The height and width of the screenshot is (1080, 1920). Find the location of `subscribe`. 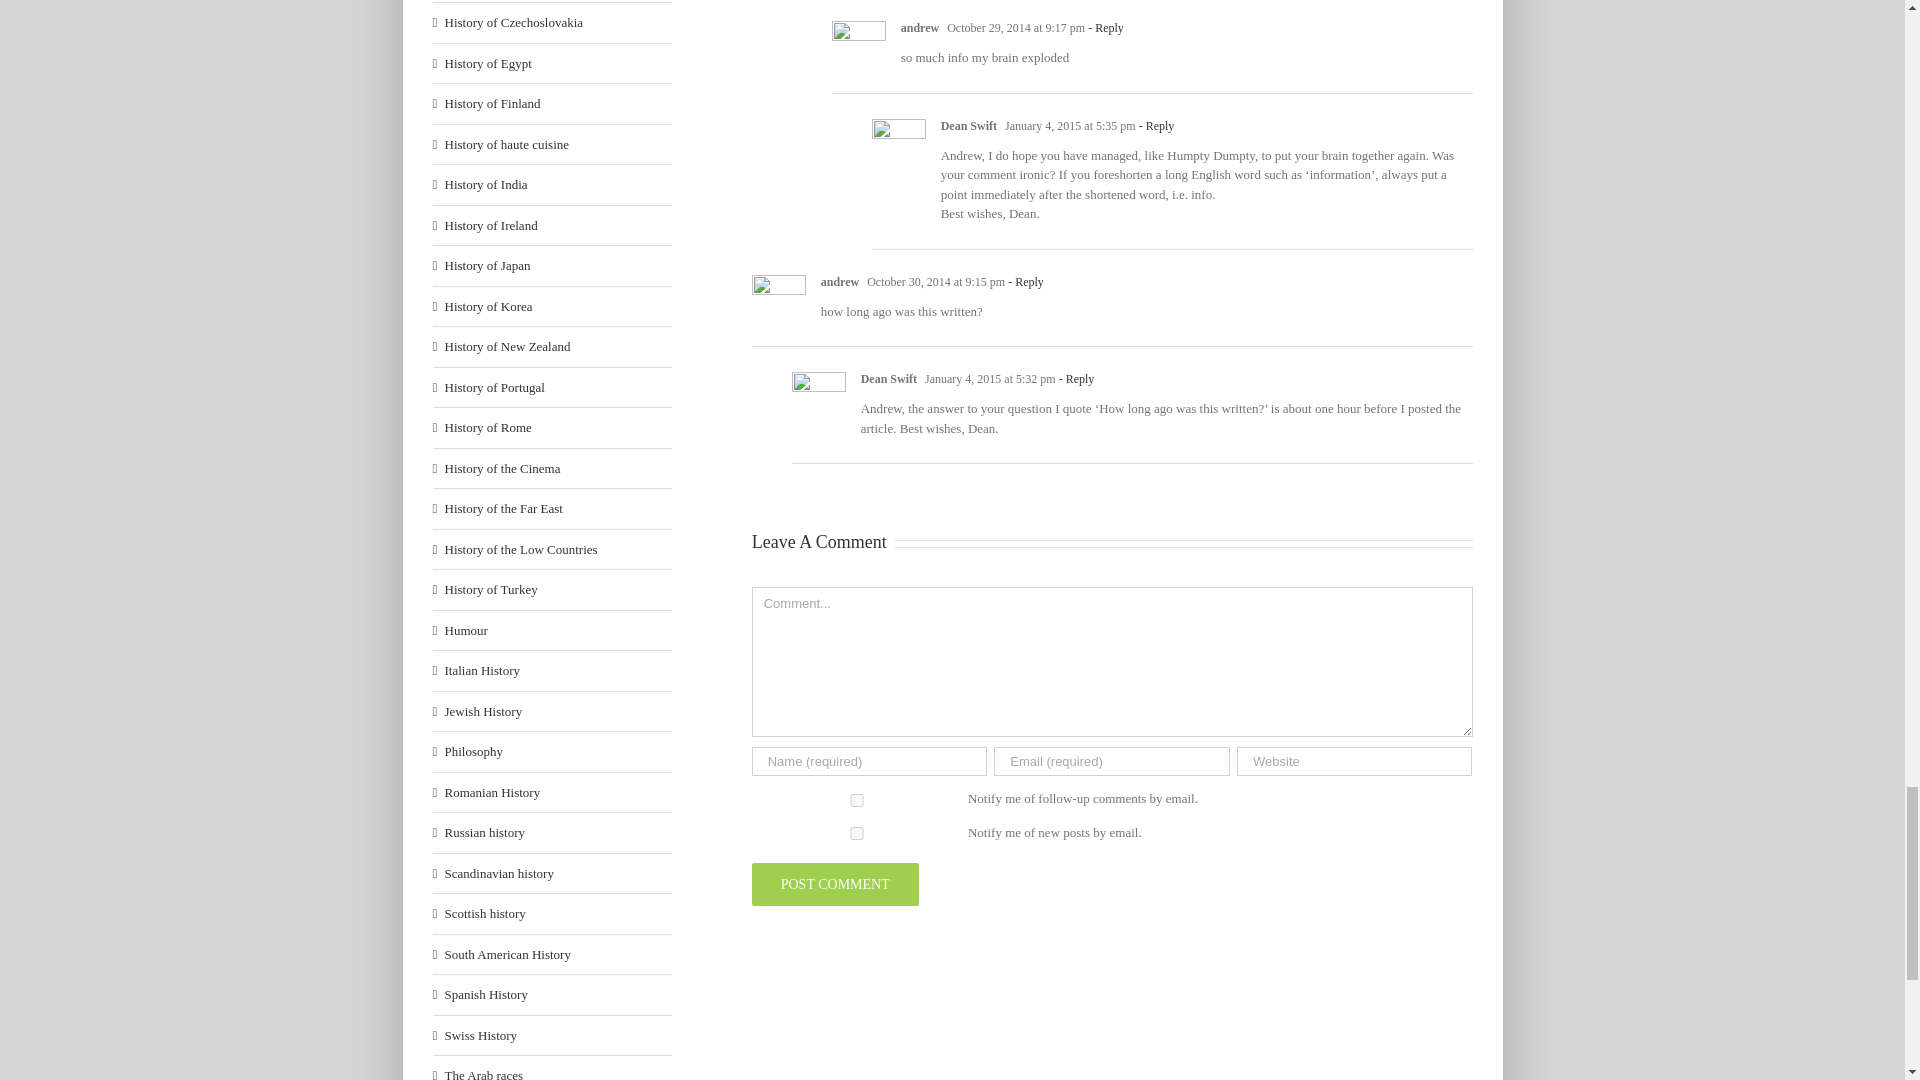

subscribe is located at coordinates (857, 834).